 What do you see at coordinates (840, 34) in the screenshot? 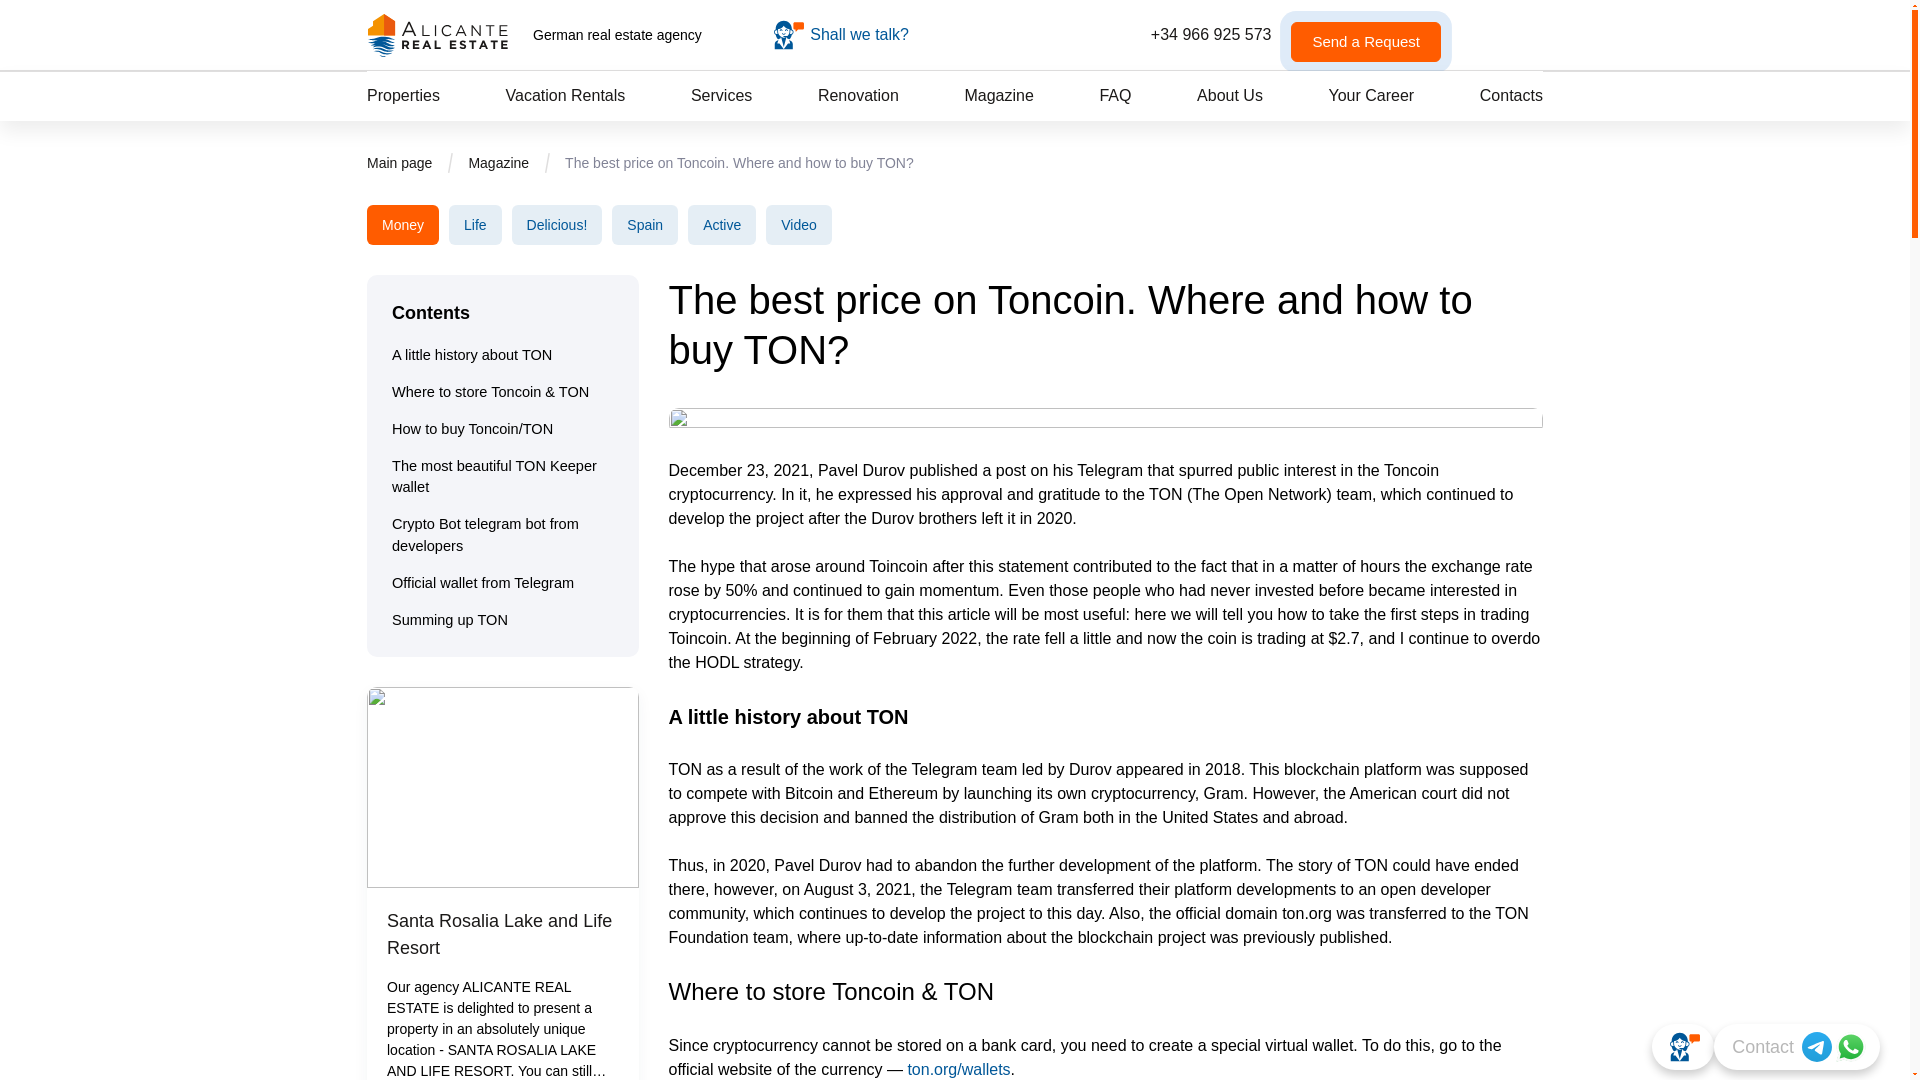
I see `Shall we talk?` at bounding box center [840, 34].